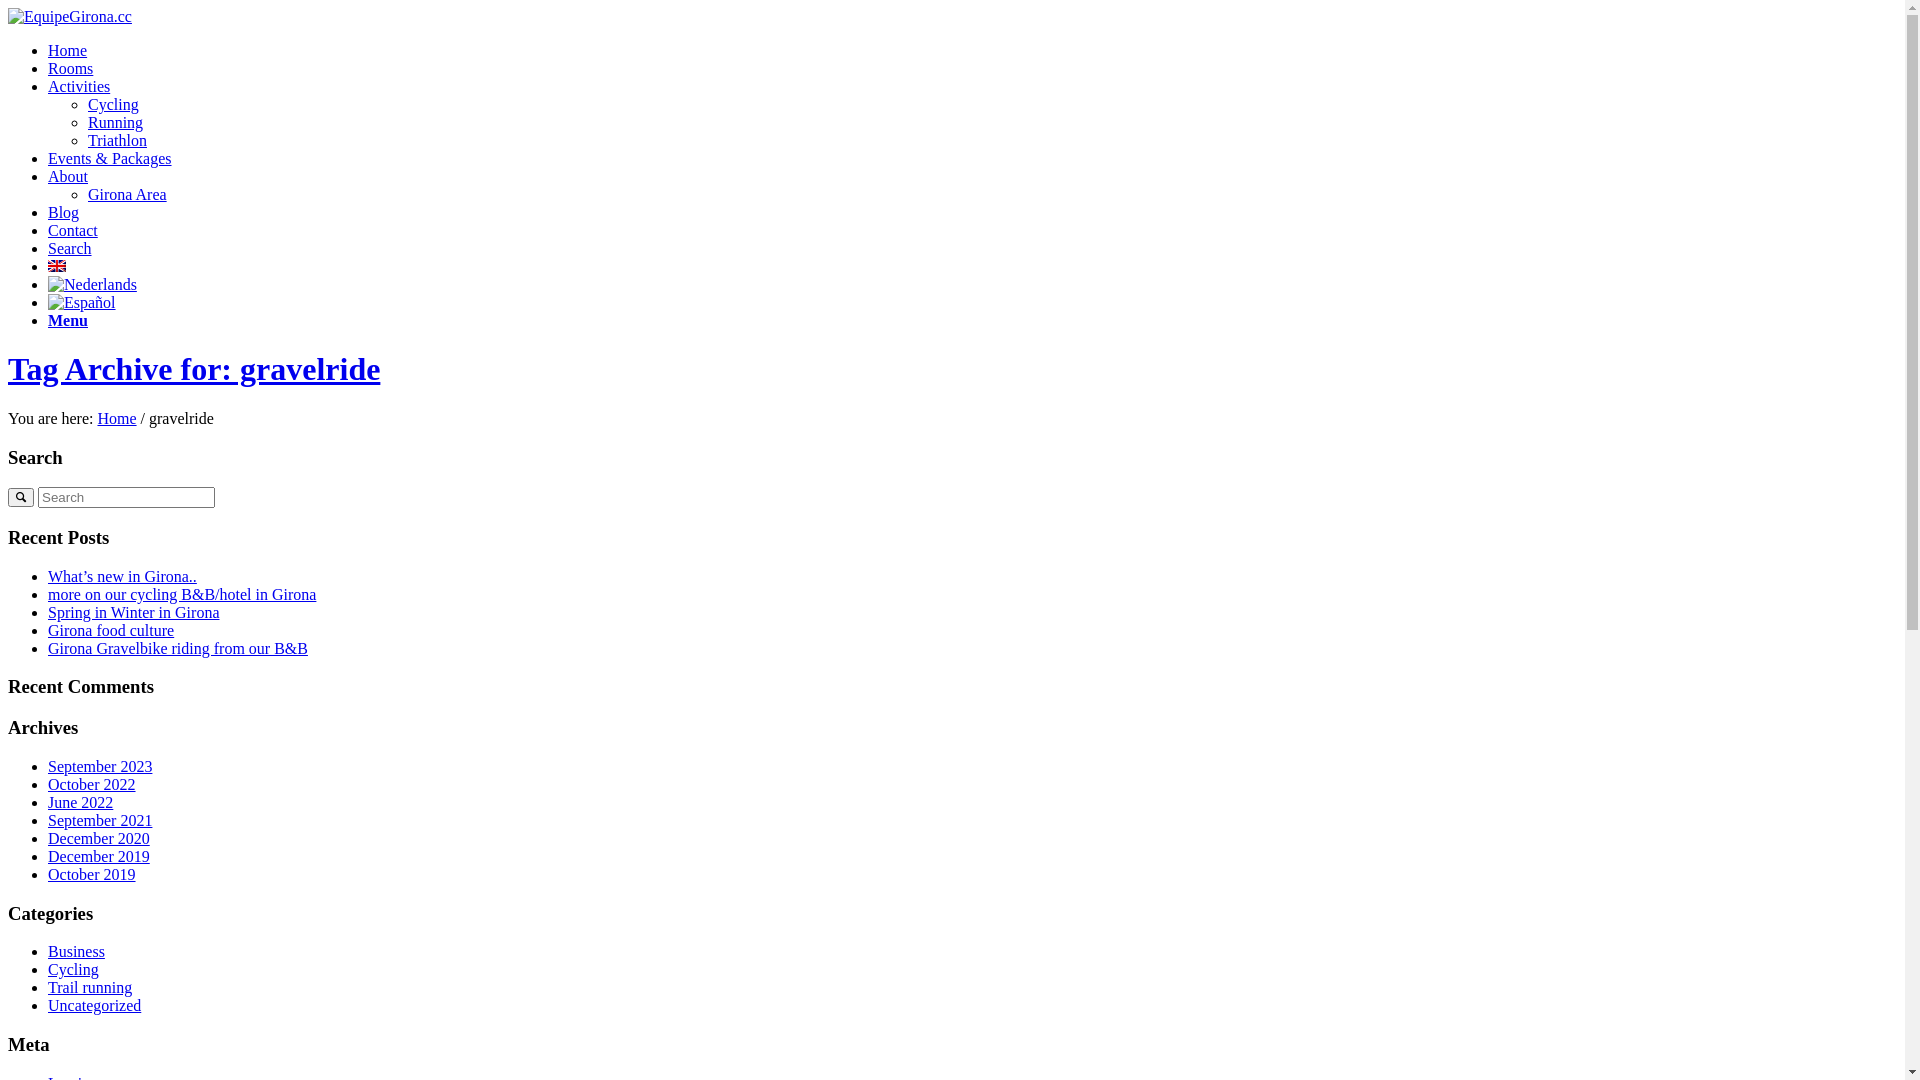 The image size is (1920, 1080). I want to click on Cycling, so click(74, 970).